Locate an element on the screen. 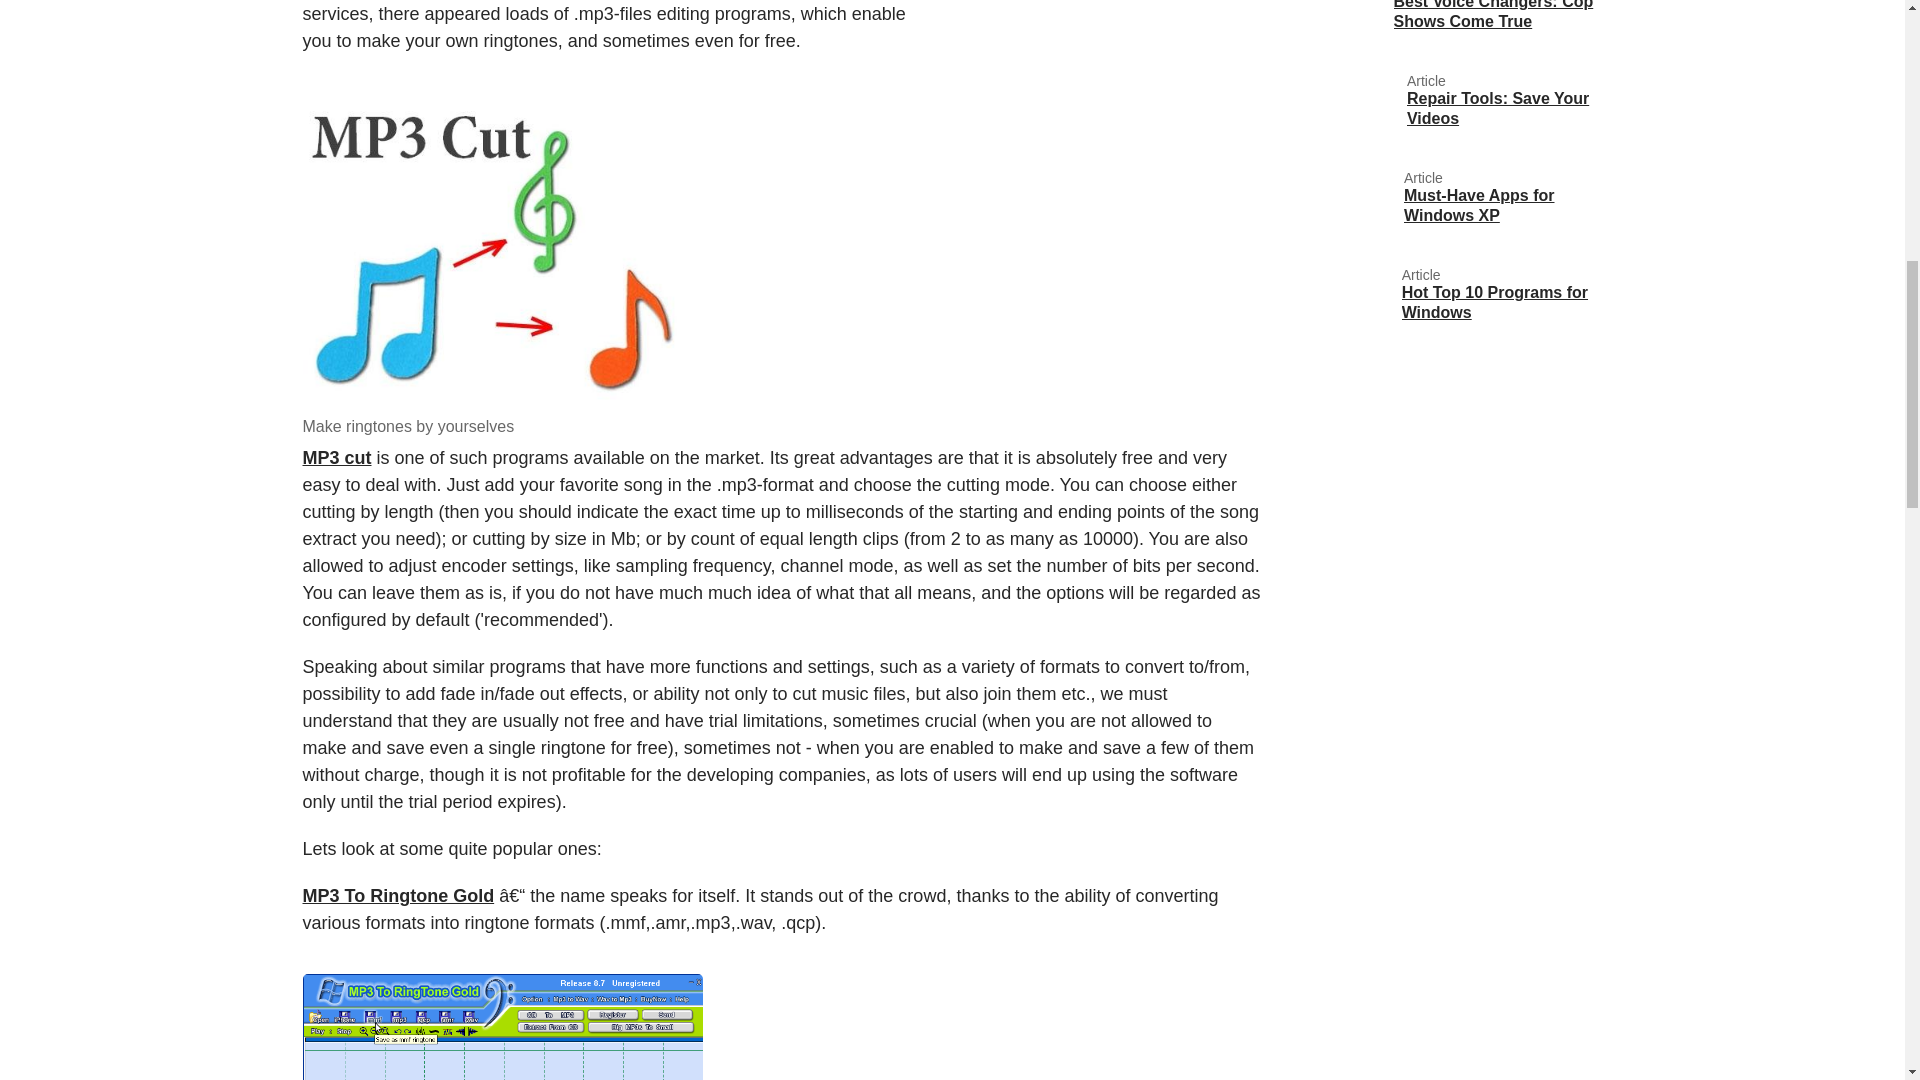 The height and width of the screenshot is (1080, 1920). MP3 To Ringtone Gold is located at coordinates (502, 1027).